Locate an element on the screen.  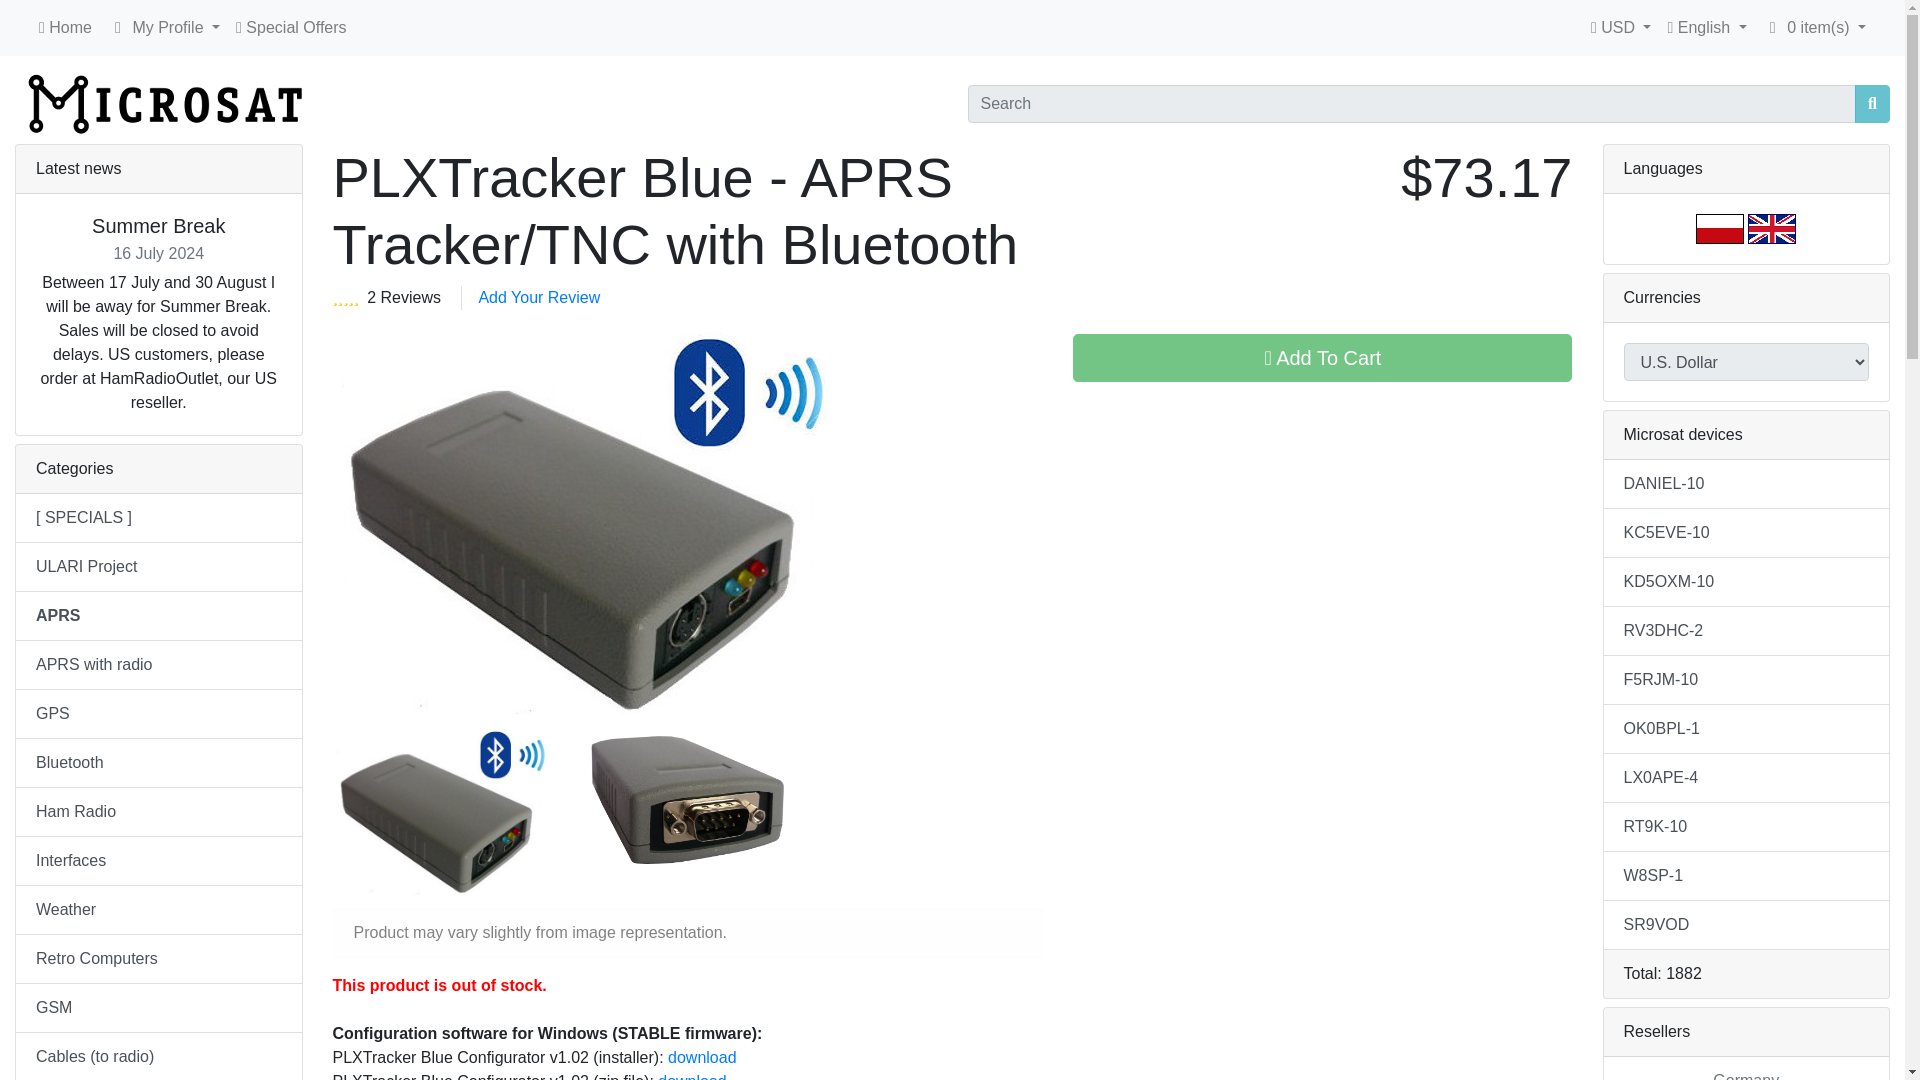
English is located at coordinates (1706, 27).